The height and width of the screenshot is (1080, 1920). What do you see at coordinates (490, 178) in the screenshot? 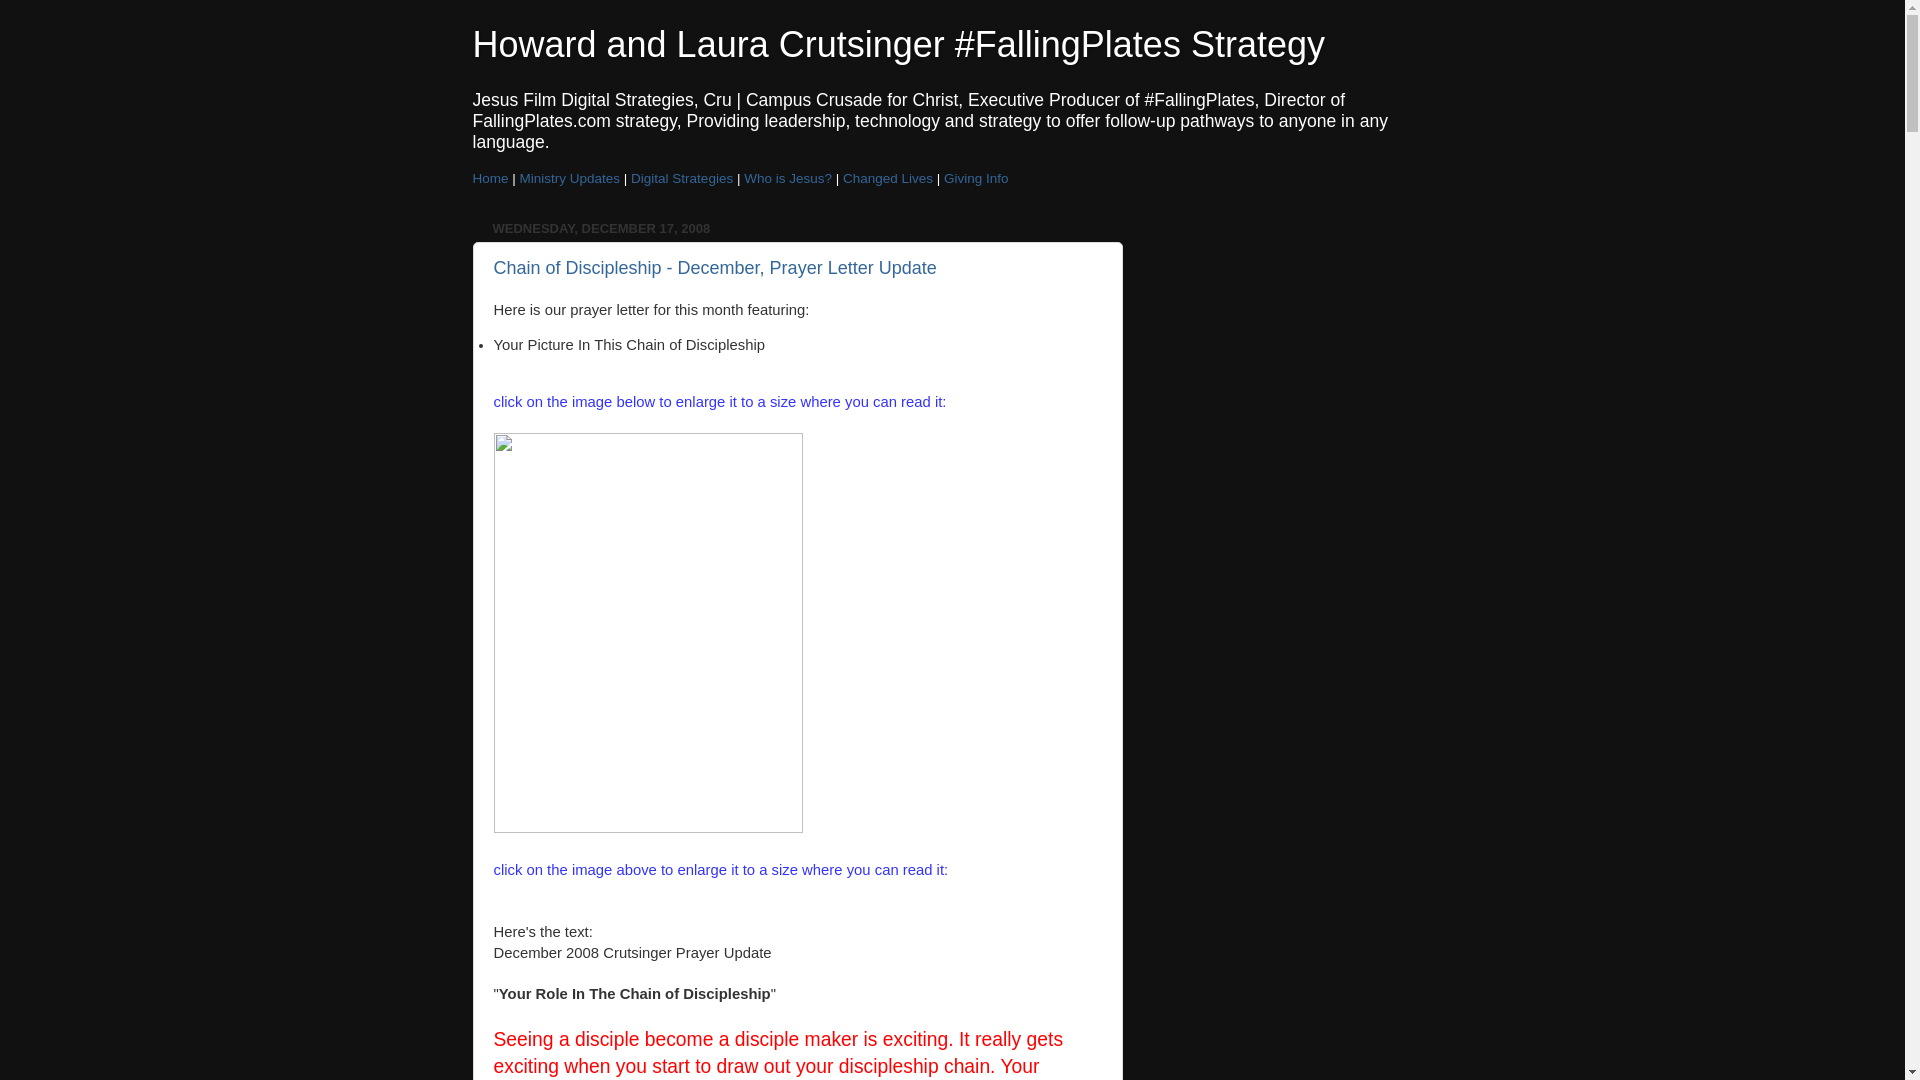
I see `Home` at bounding box center [490, 178].